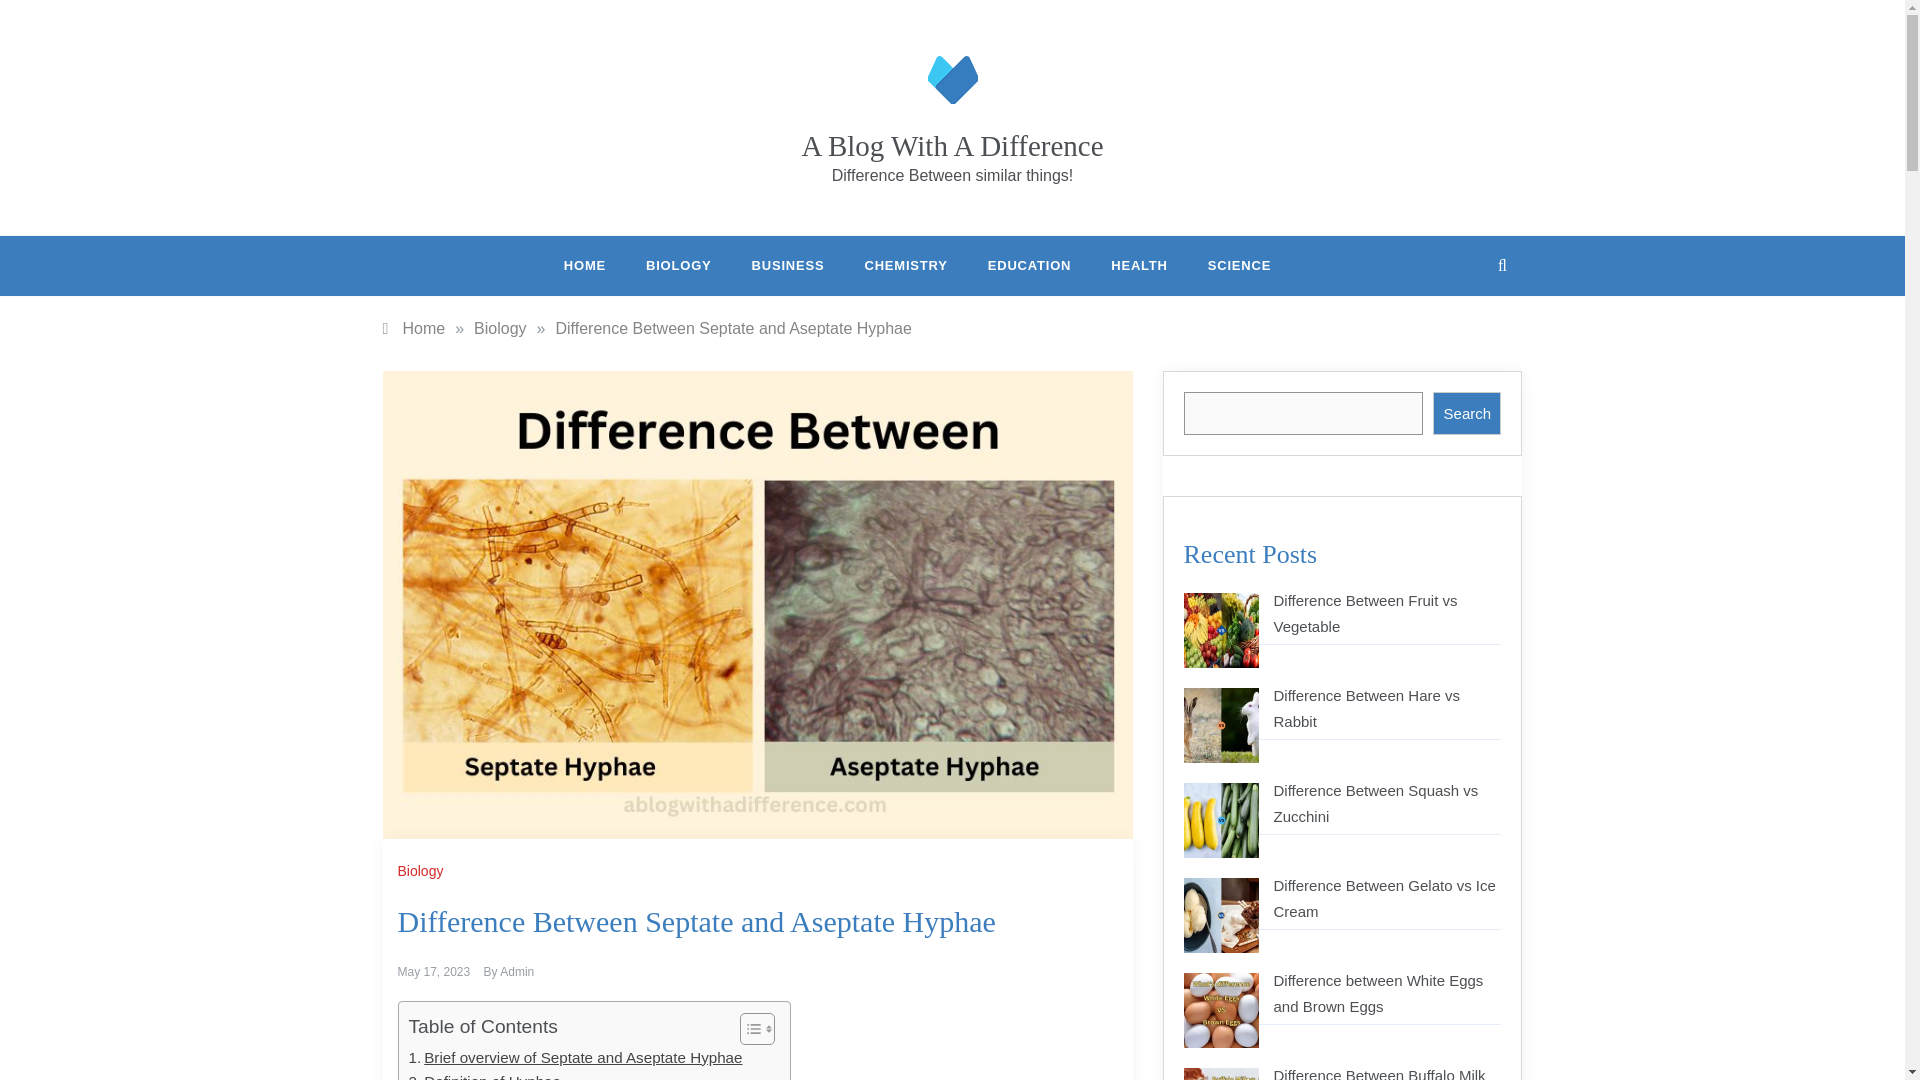 The height and width of the screenshot is (1080, 1920). What do you see at coordinates (951, 146) in the screenshot?
I see `A Blog With A Difference` at bounding box center [951, 146].